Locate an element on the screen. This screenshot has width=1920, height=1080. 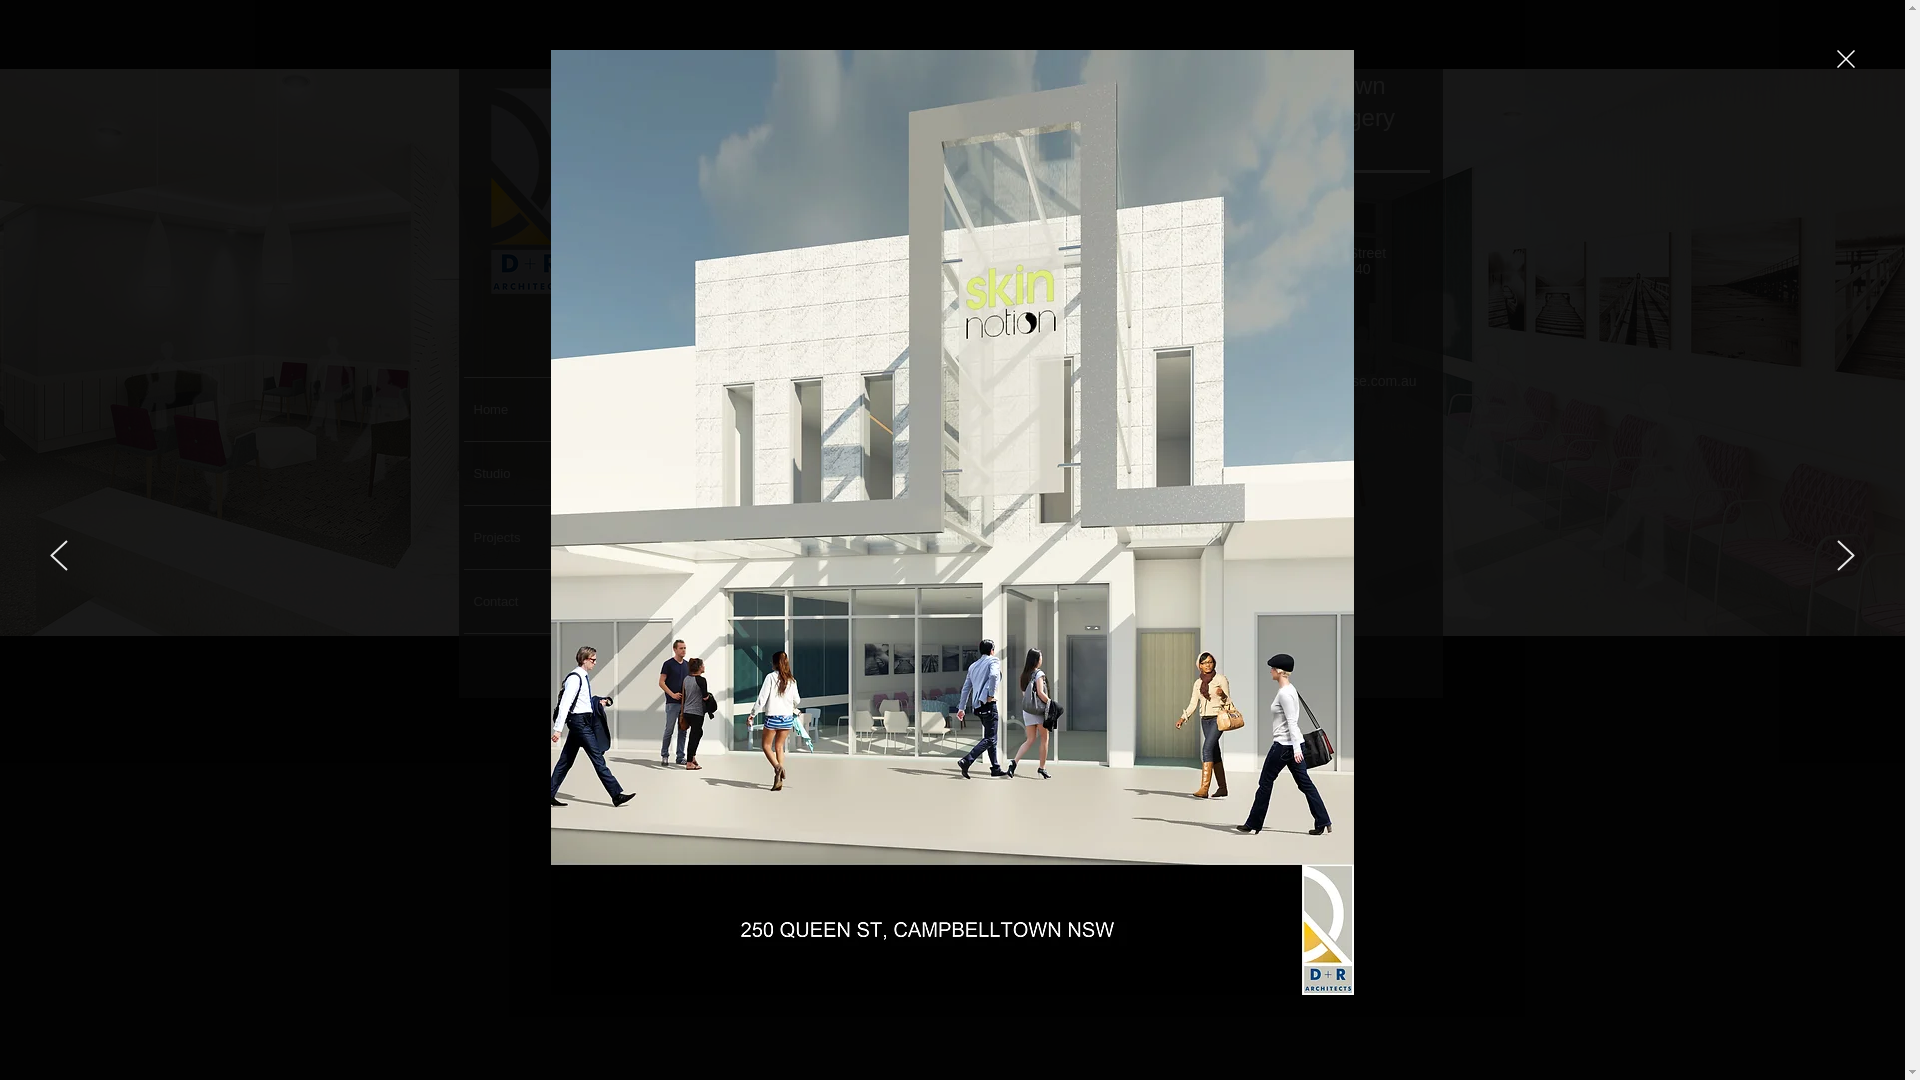
Contact is located at coordinates (532, 602).